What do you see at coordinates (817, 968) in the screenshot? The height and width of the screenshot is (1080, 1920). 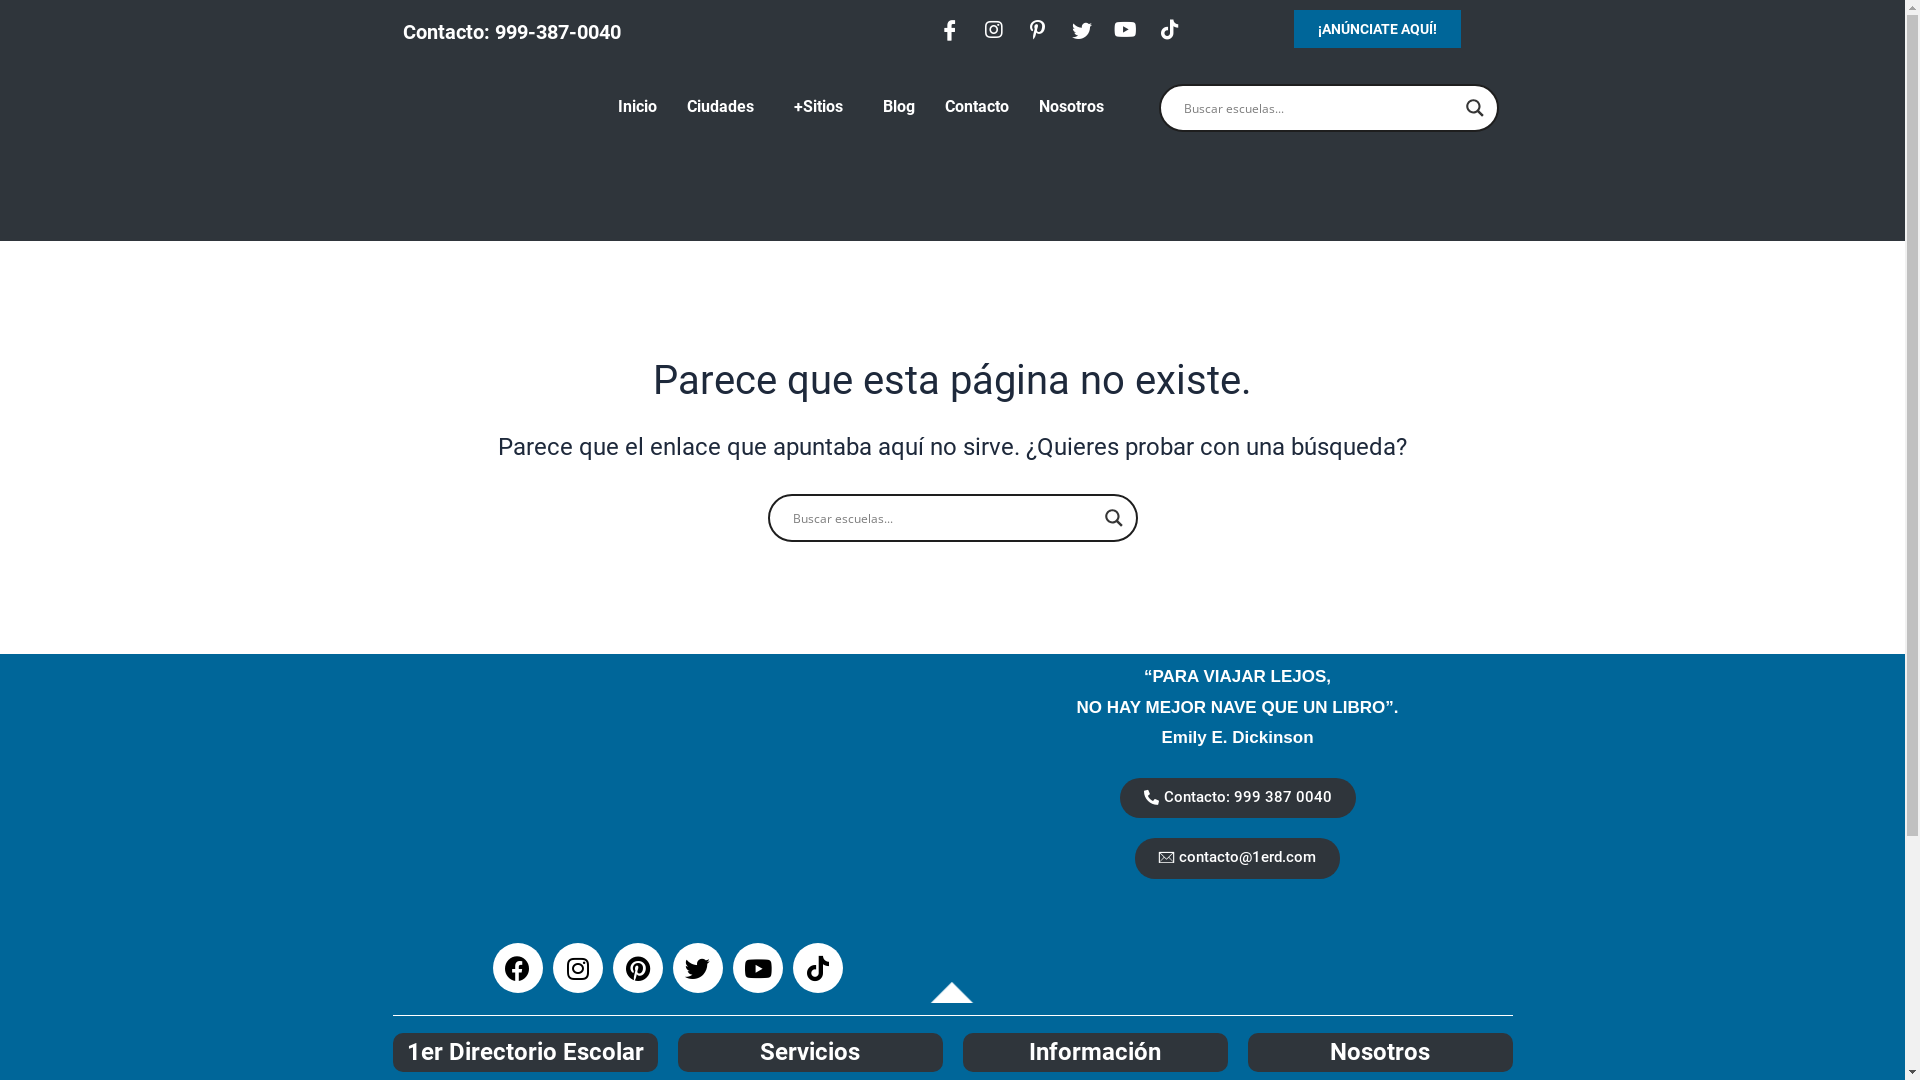 I see `Tiktok` at bounding box center [817, 968].